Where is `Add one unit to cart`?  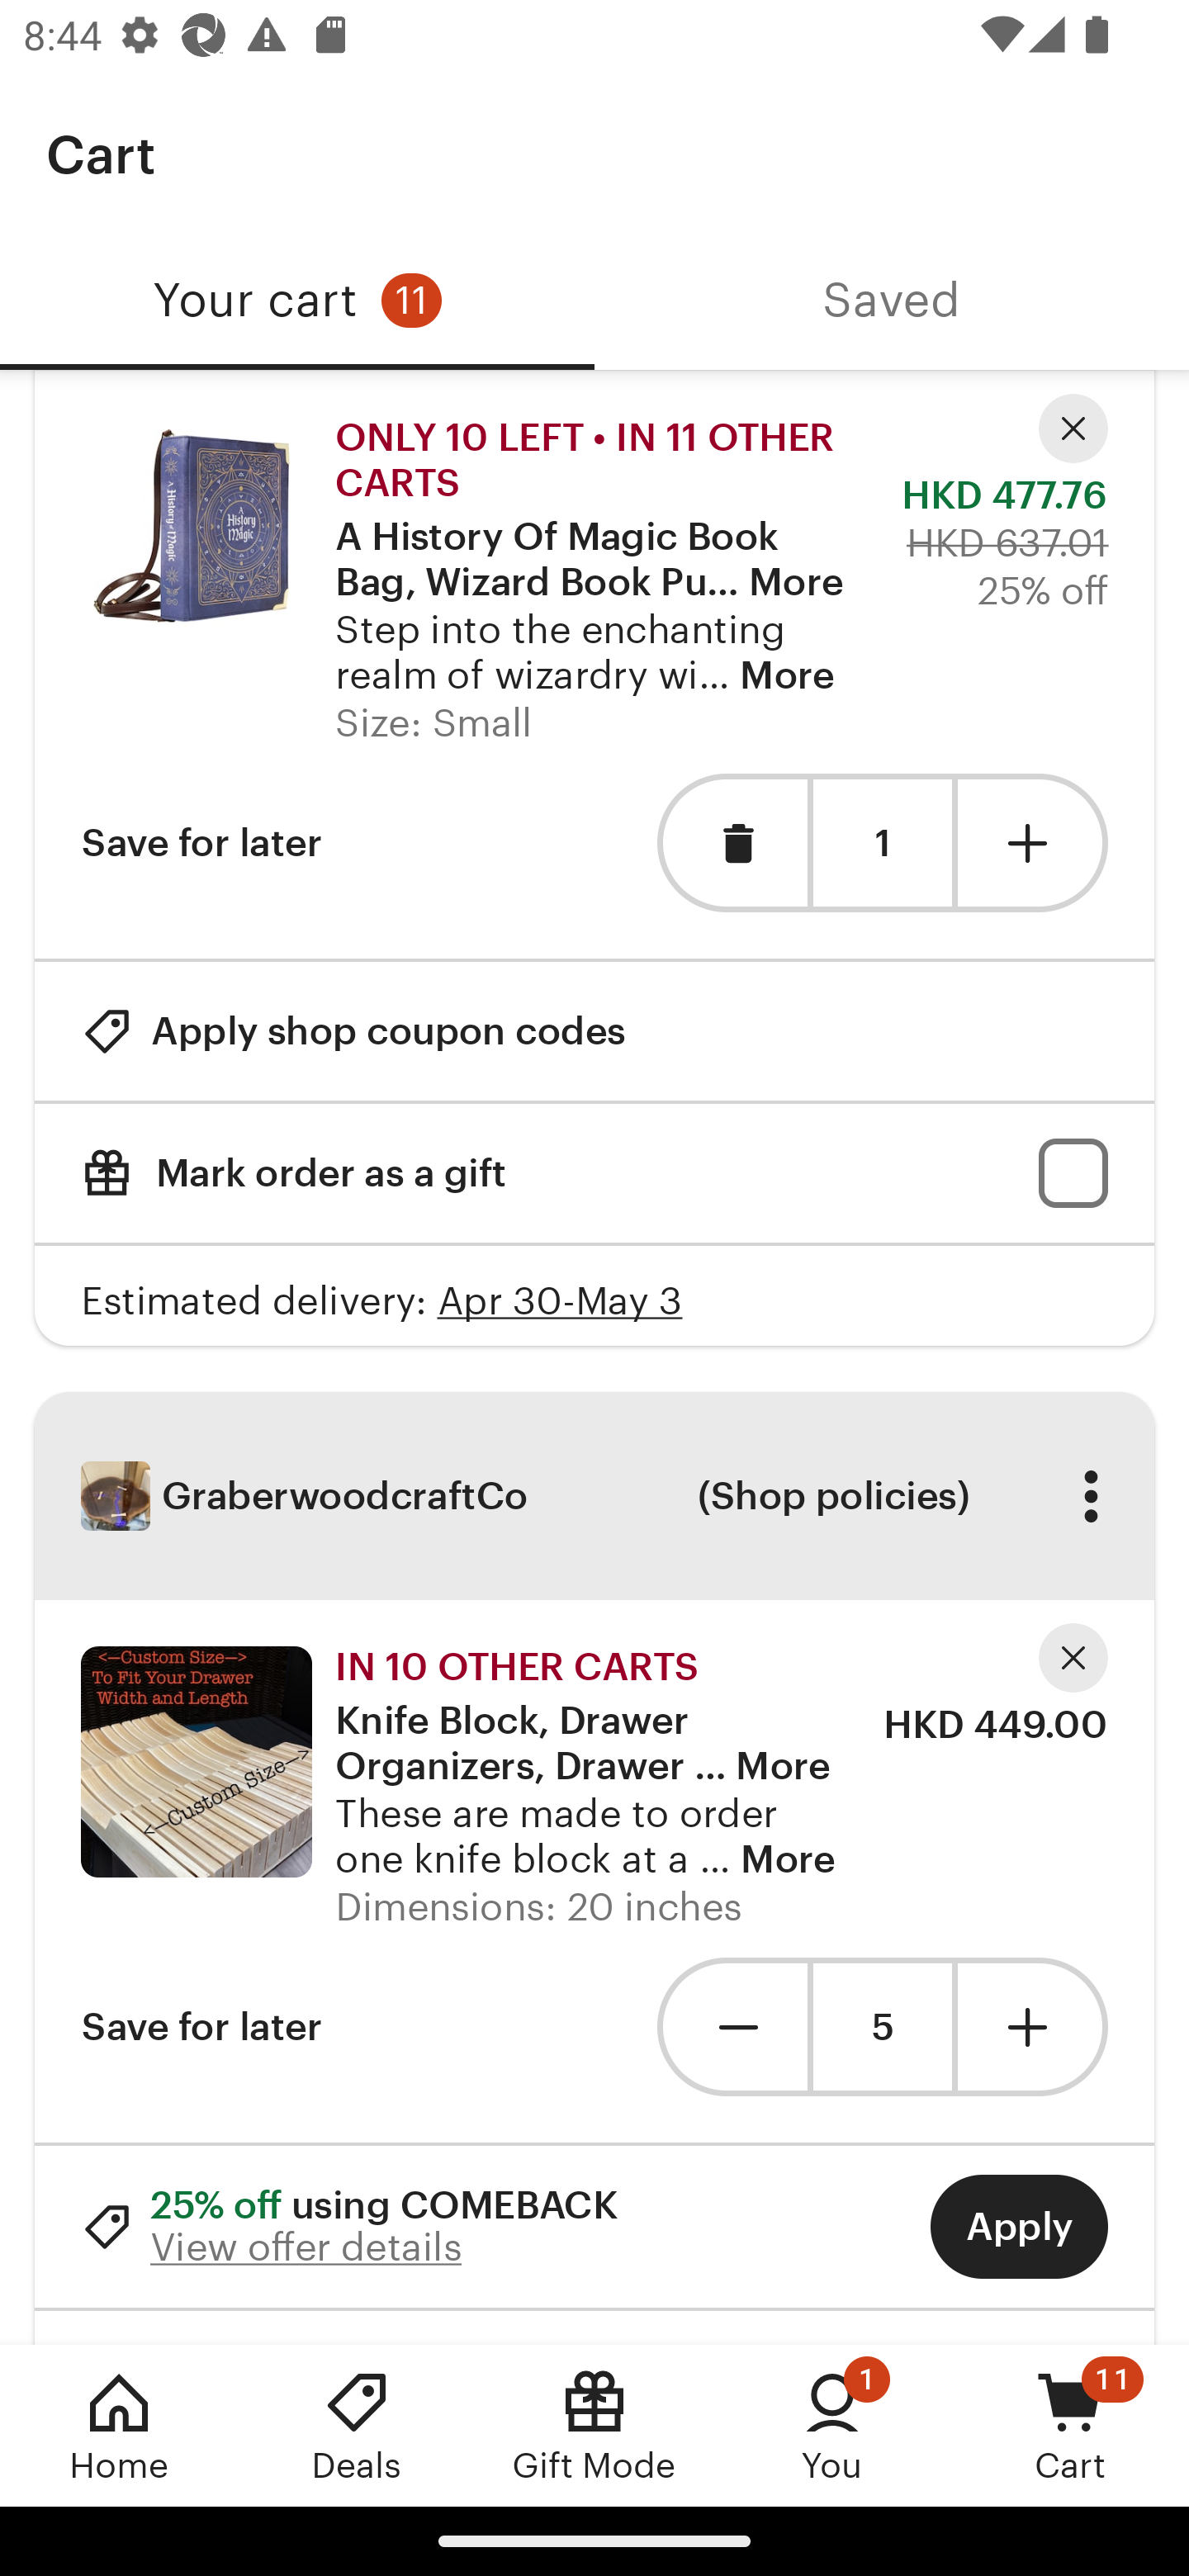
Add one unit to cart is located at coordinates (1033, 2027).